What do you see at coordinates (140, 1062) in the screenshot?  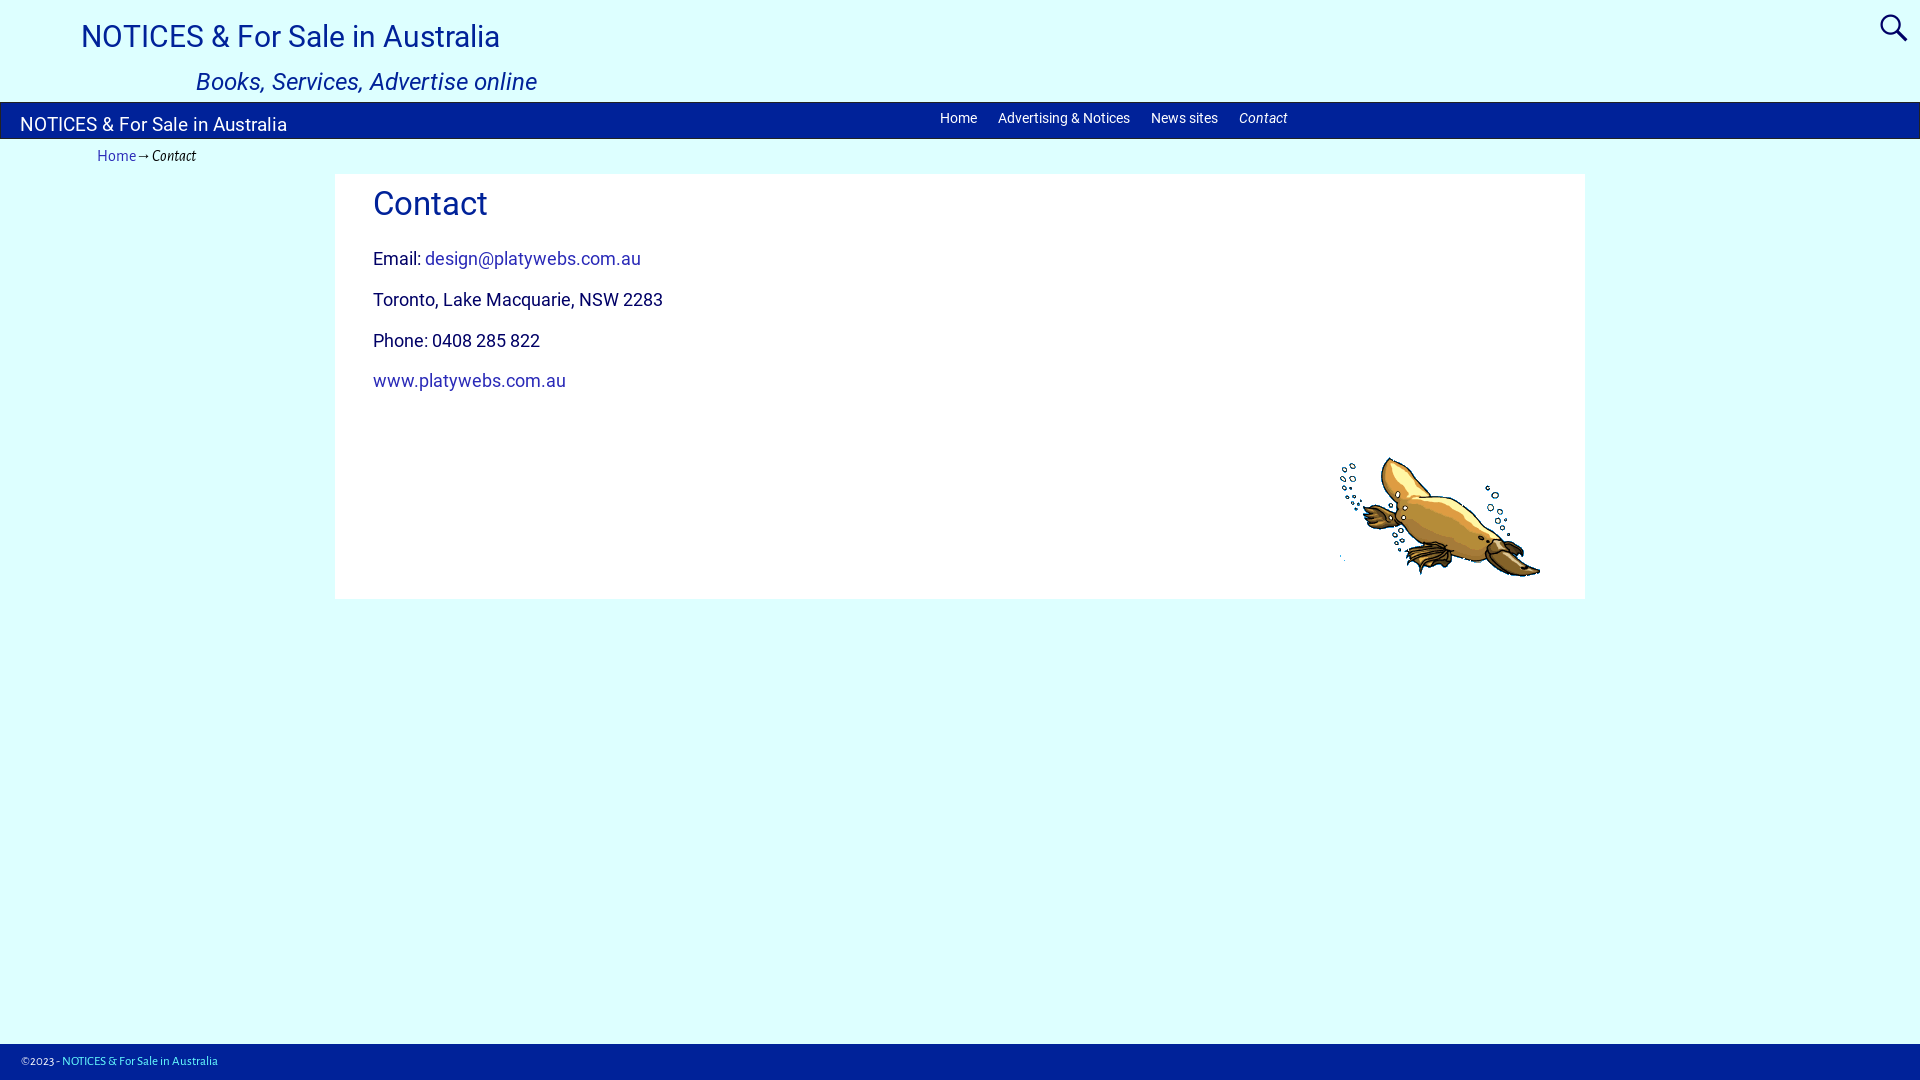 I see `NOTICES & For Sale in Australia` at bounding box center [140, 1062].